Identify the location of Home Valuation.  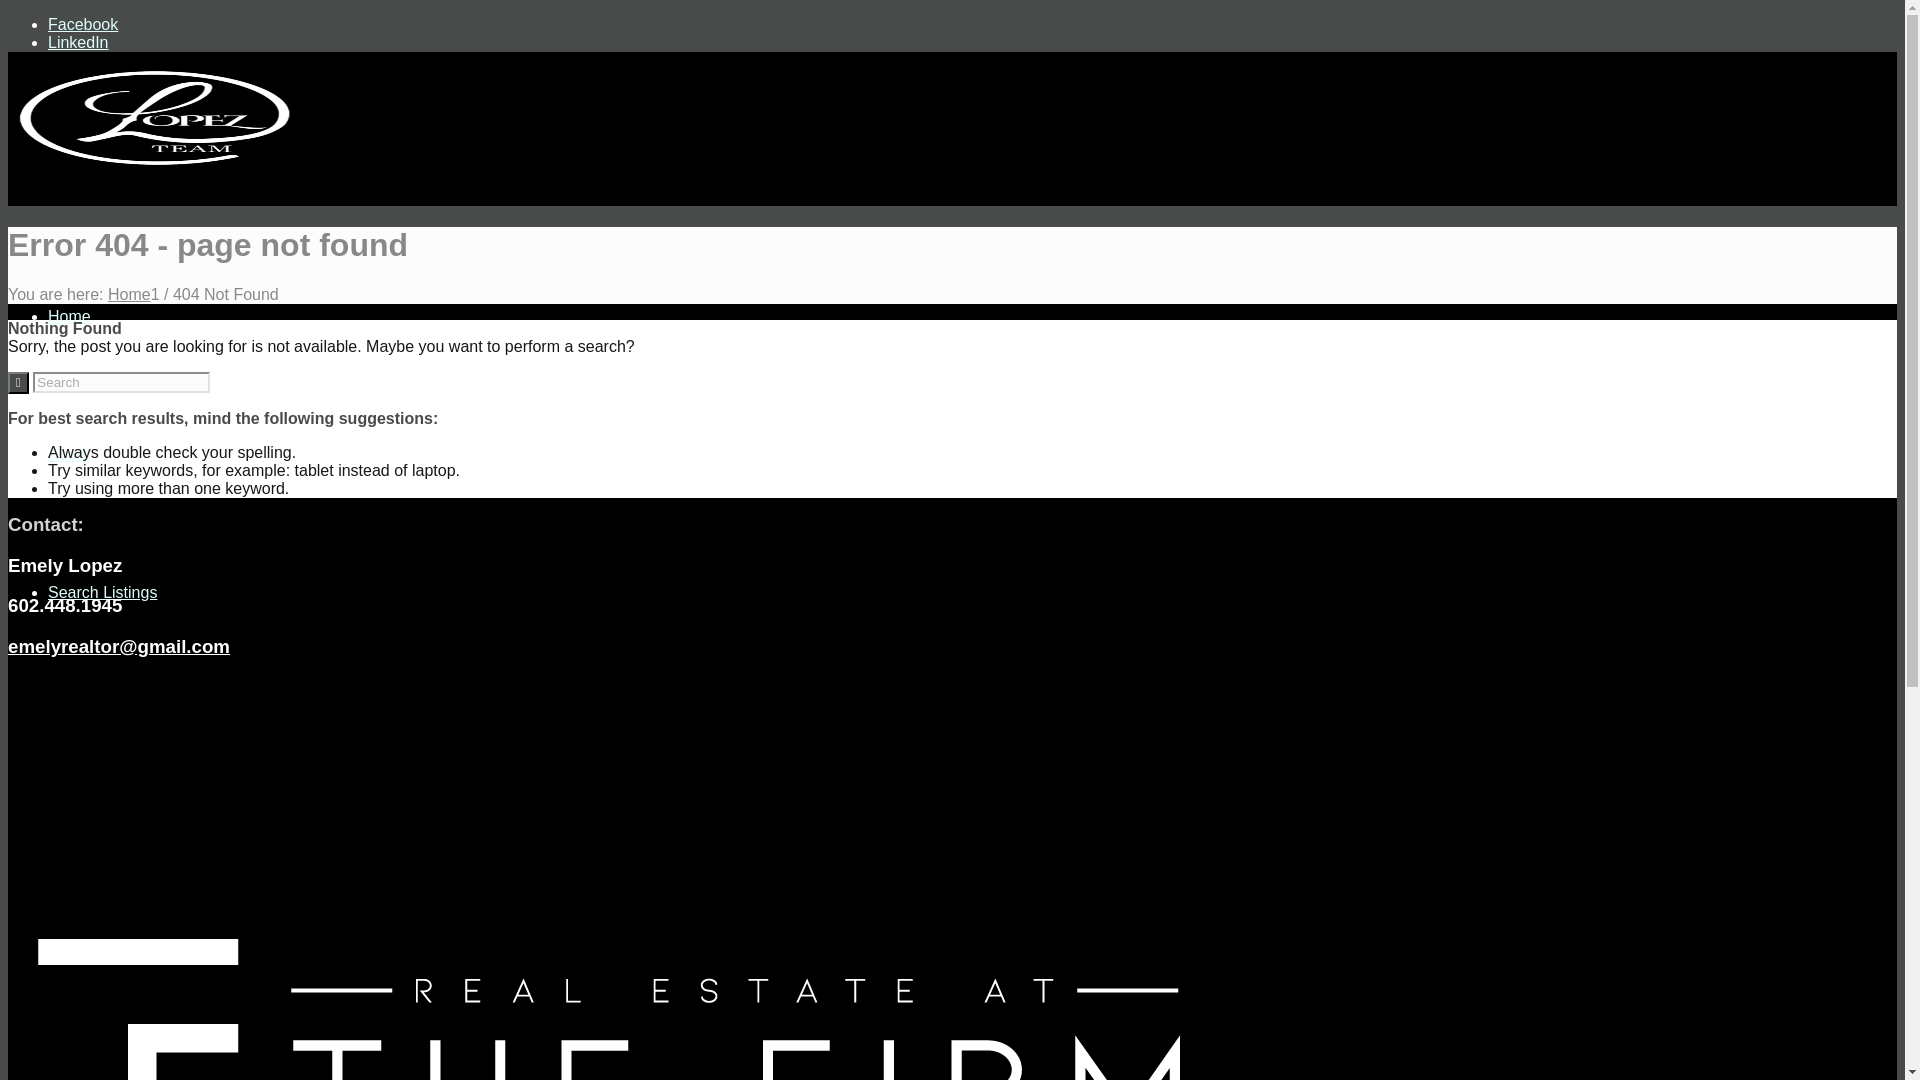
(104, 730).